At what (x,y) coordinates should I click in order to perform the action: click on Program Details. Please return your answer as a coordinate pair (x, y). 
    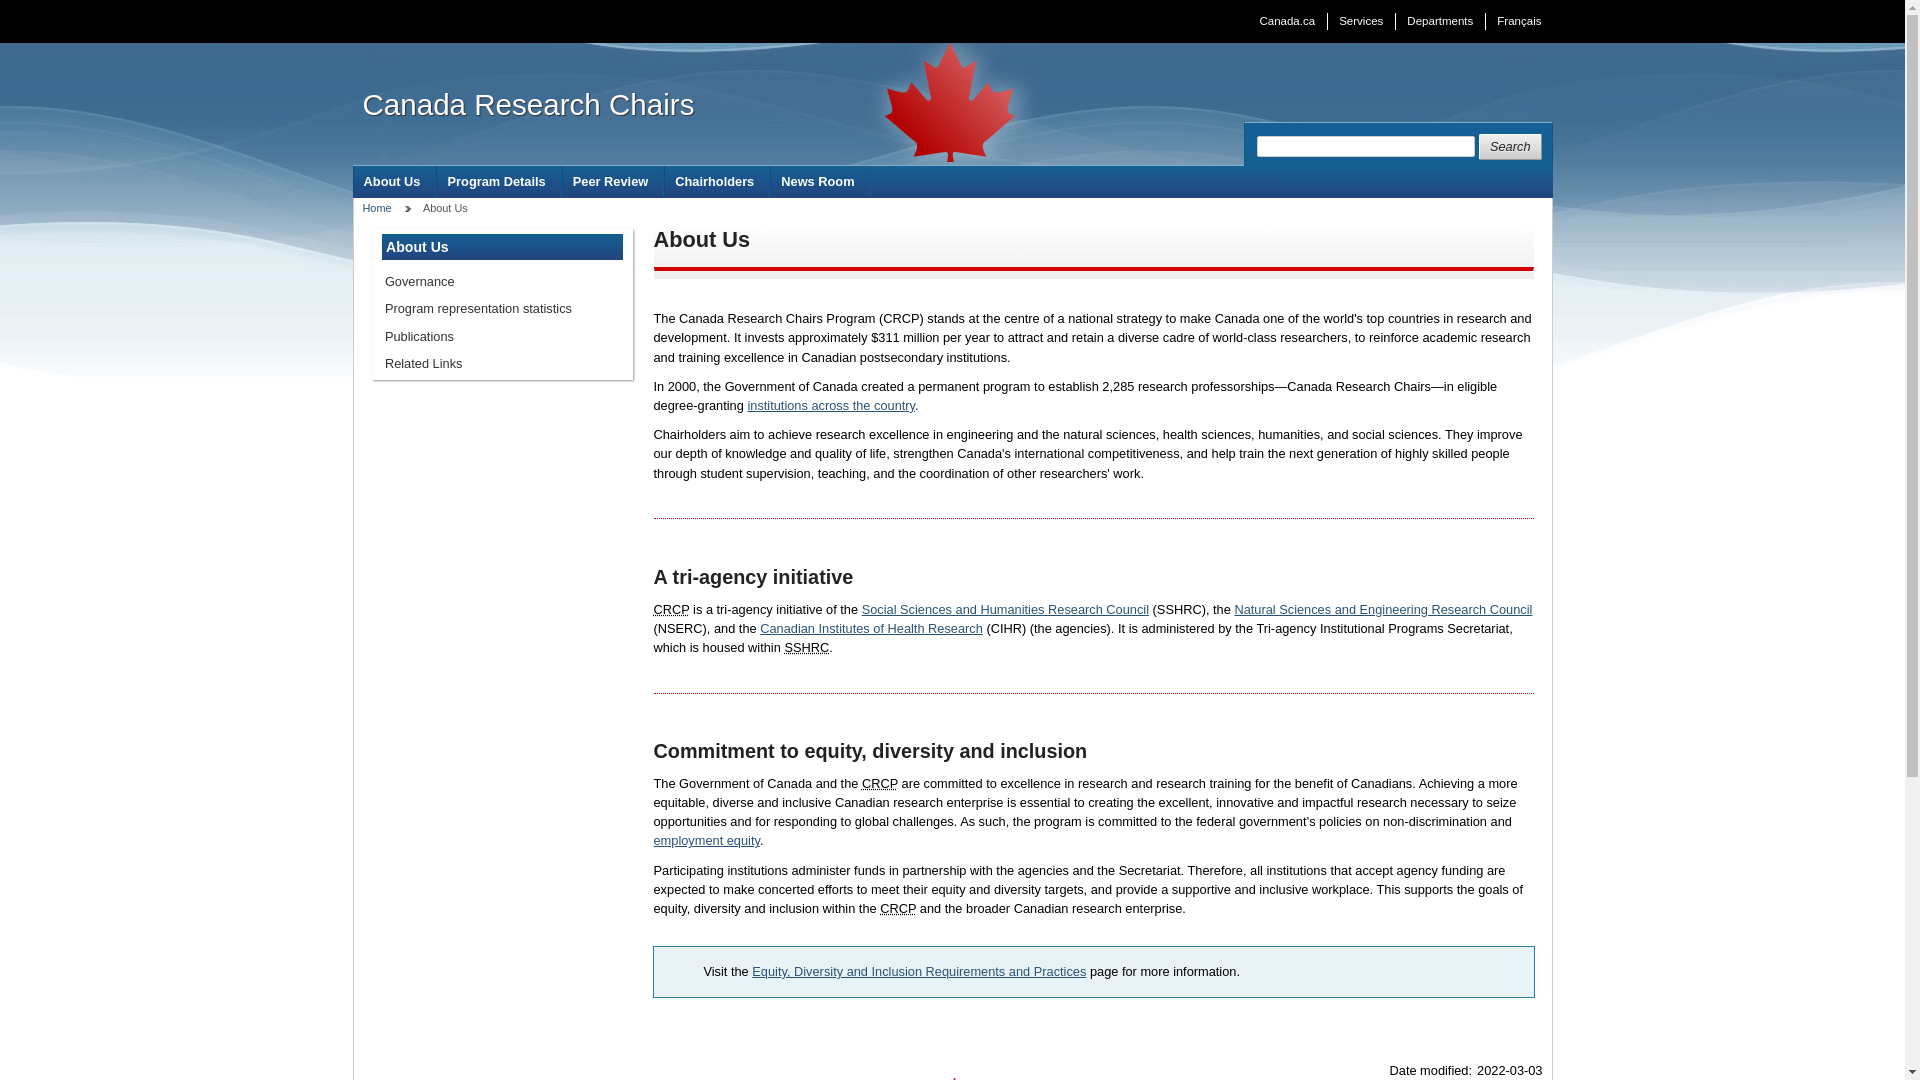
    Looking at the image, I should click on (498, 181).